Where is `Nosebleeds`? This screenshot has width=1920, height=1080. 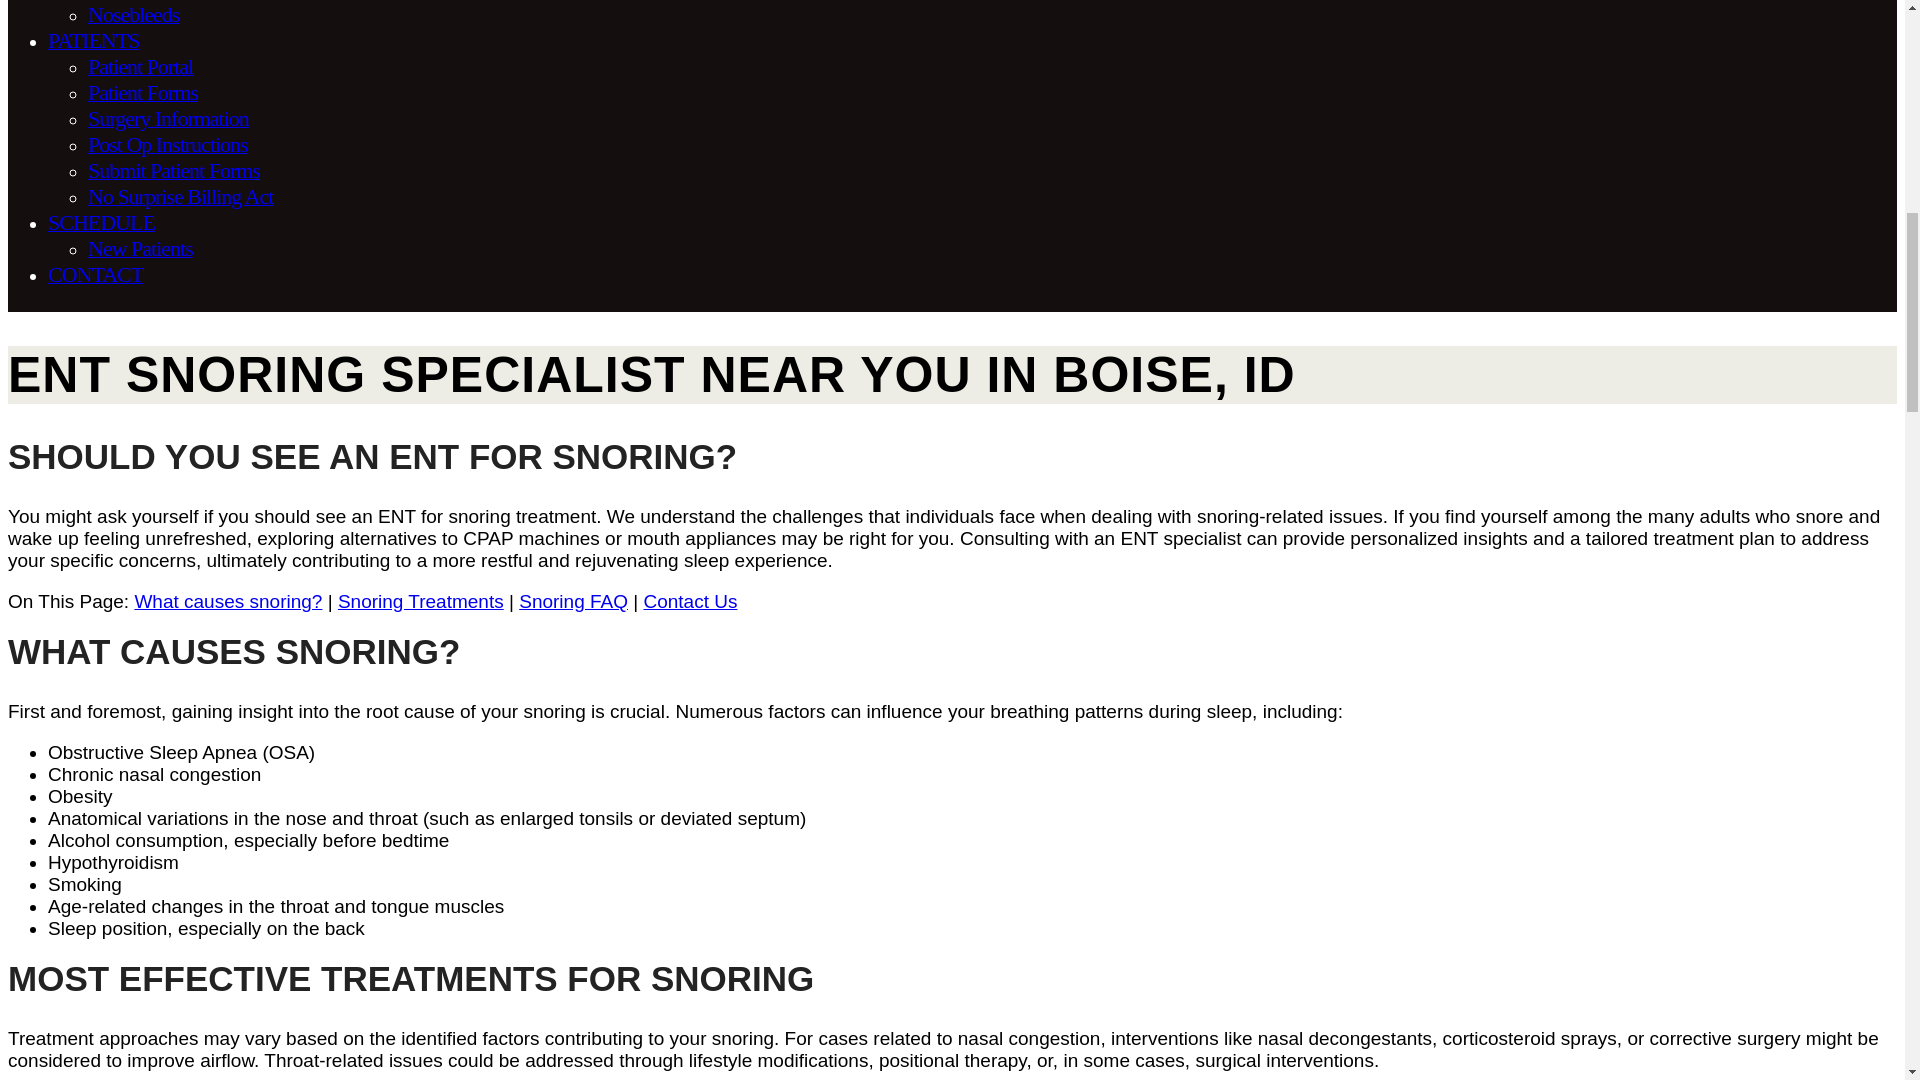
Nosebleeds is located at coordinates (133, 15).